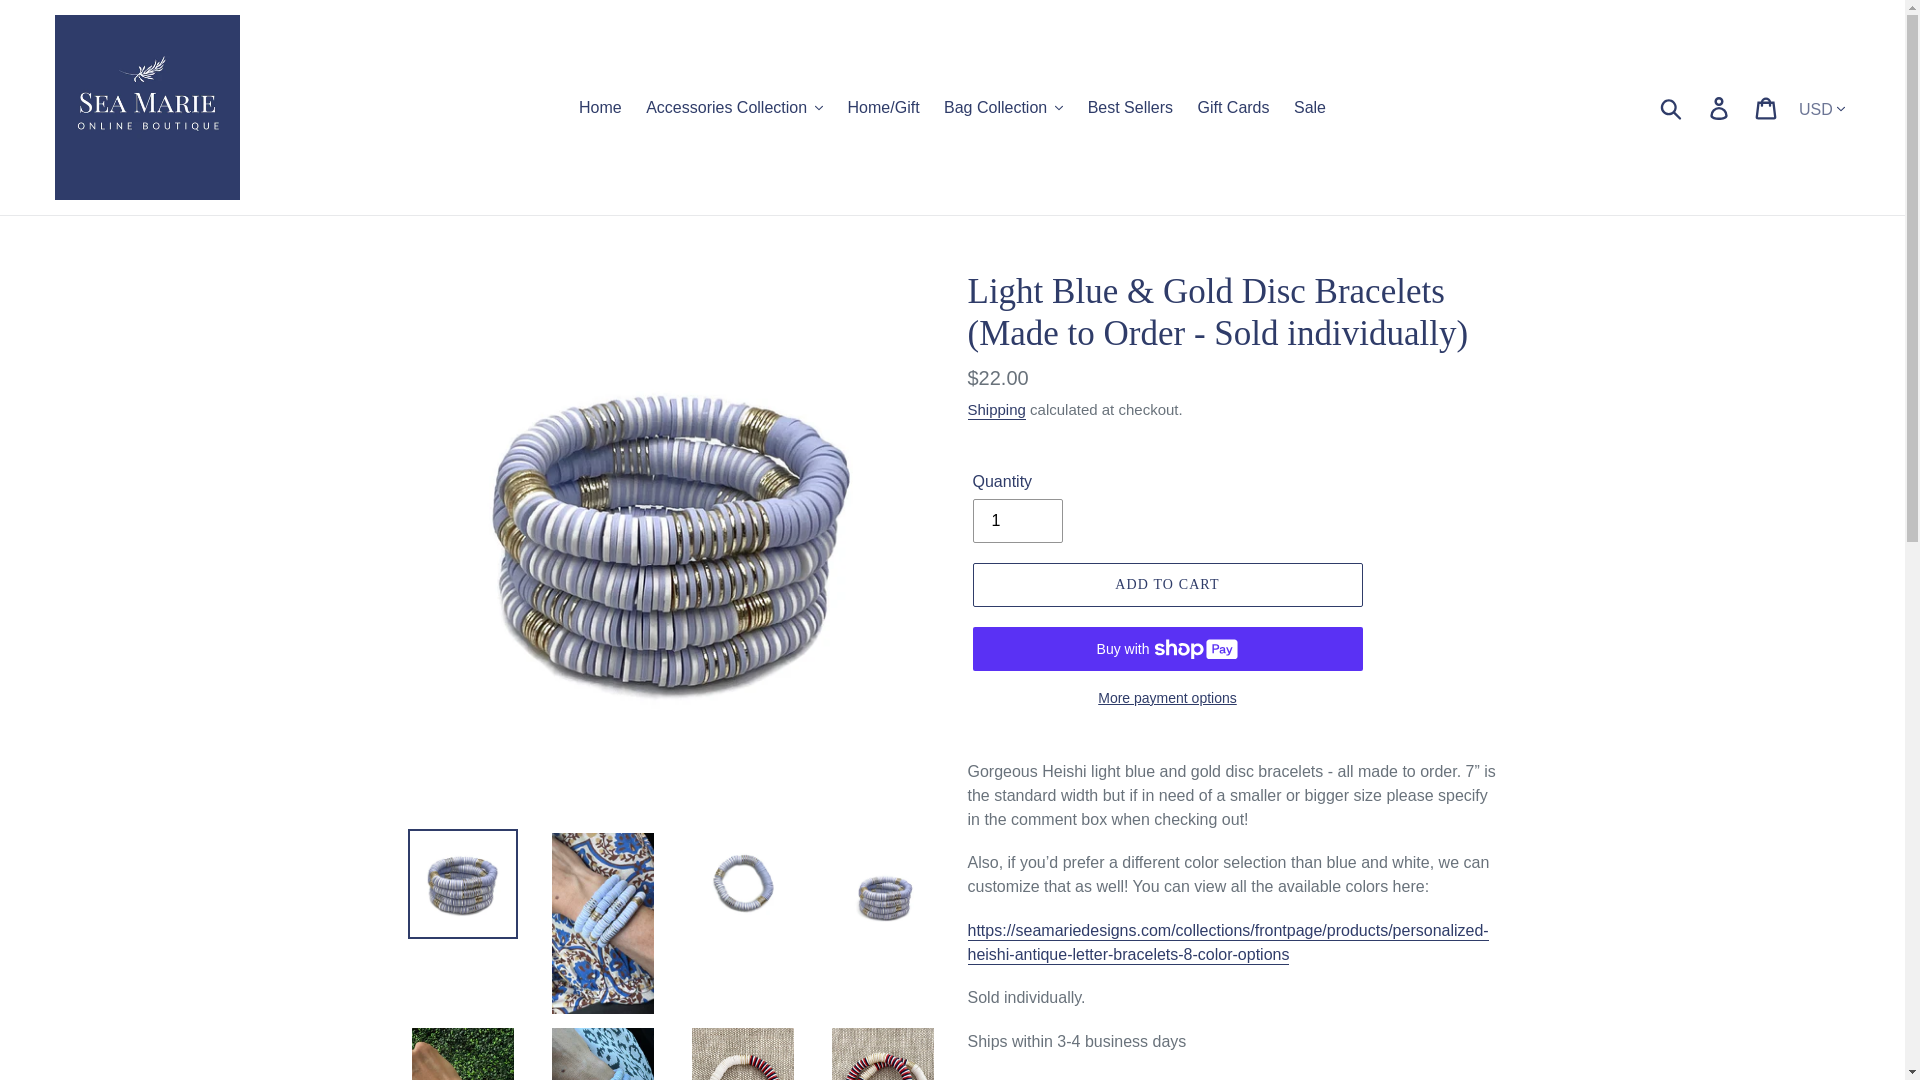 This screenshot has width=1920, height=1080. I want to click on Cart, so click(1767, 106).